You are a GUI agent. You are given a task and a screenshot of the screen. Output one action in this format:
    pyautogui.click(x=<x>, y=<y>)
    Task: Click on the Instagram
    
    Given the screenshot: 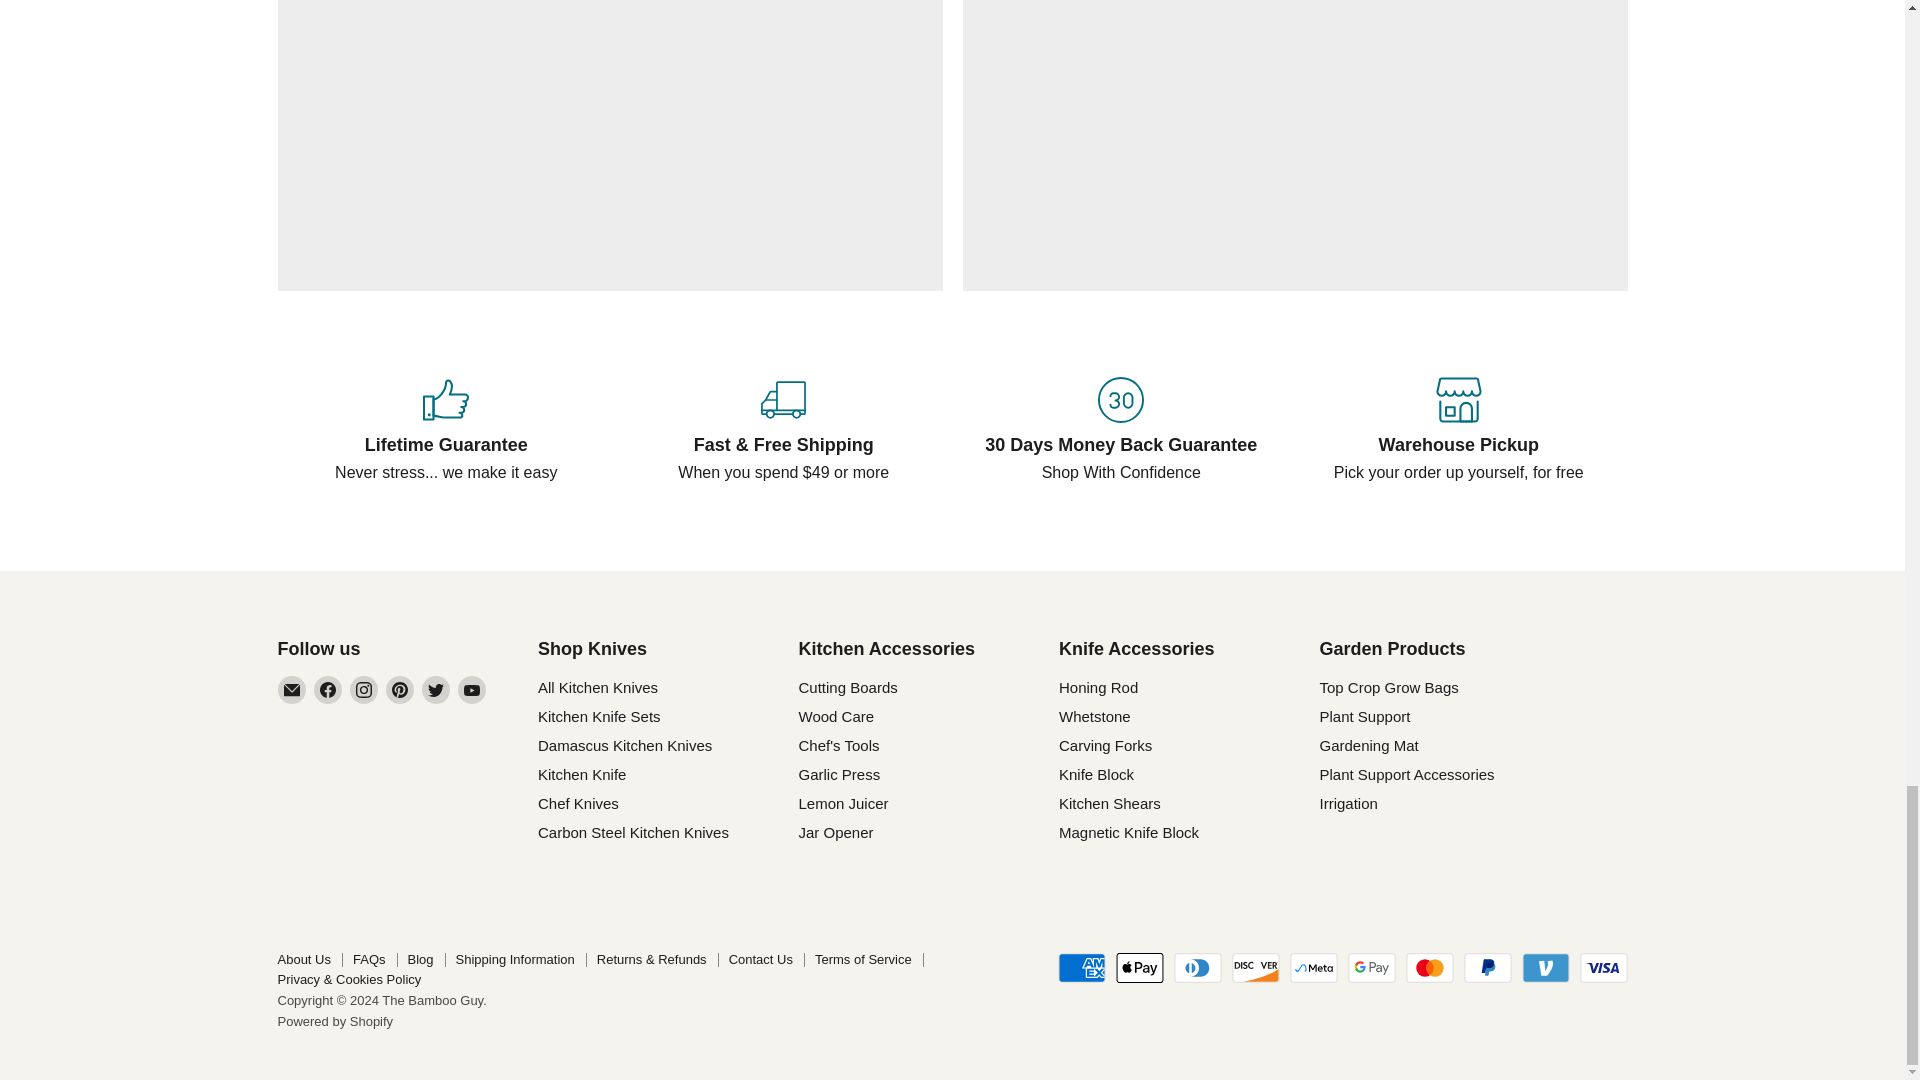 What is the action you would take?
    pyautogui.click(x=364, y=690)
    